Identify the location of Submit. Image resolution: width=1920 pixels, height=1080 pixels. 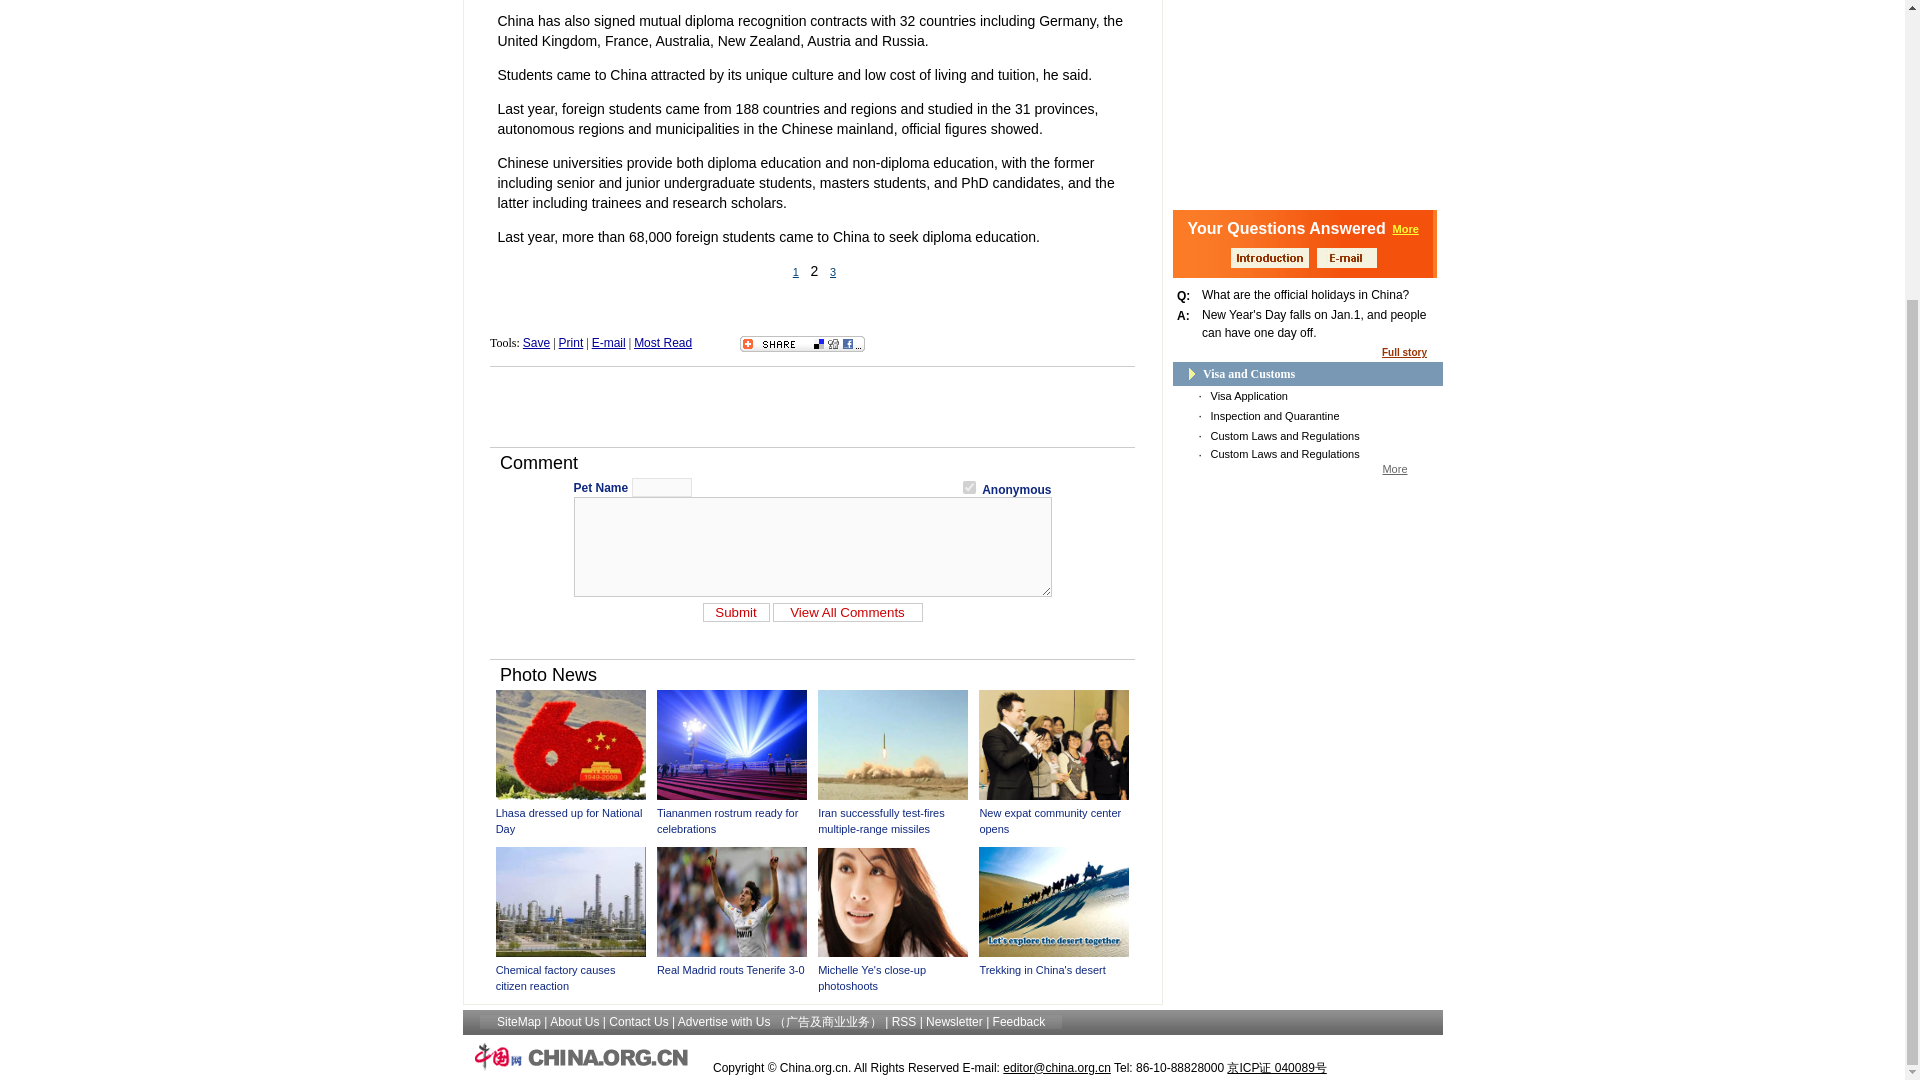
(736, 612).